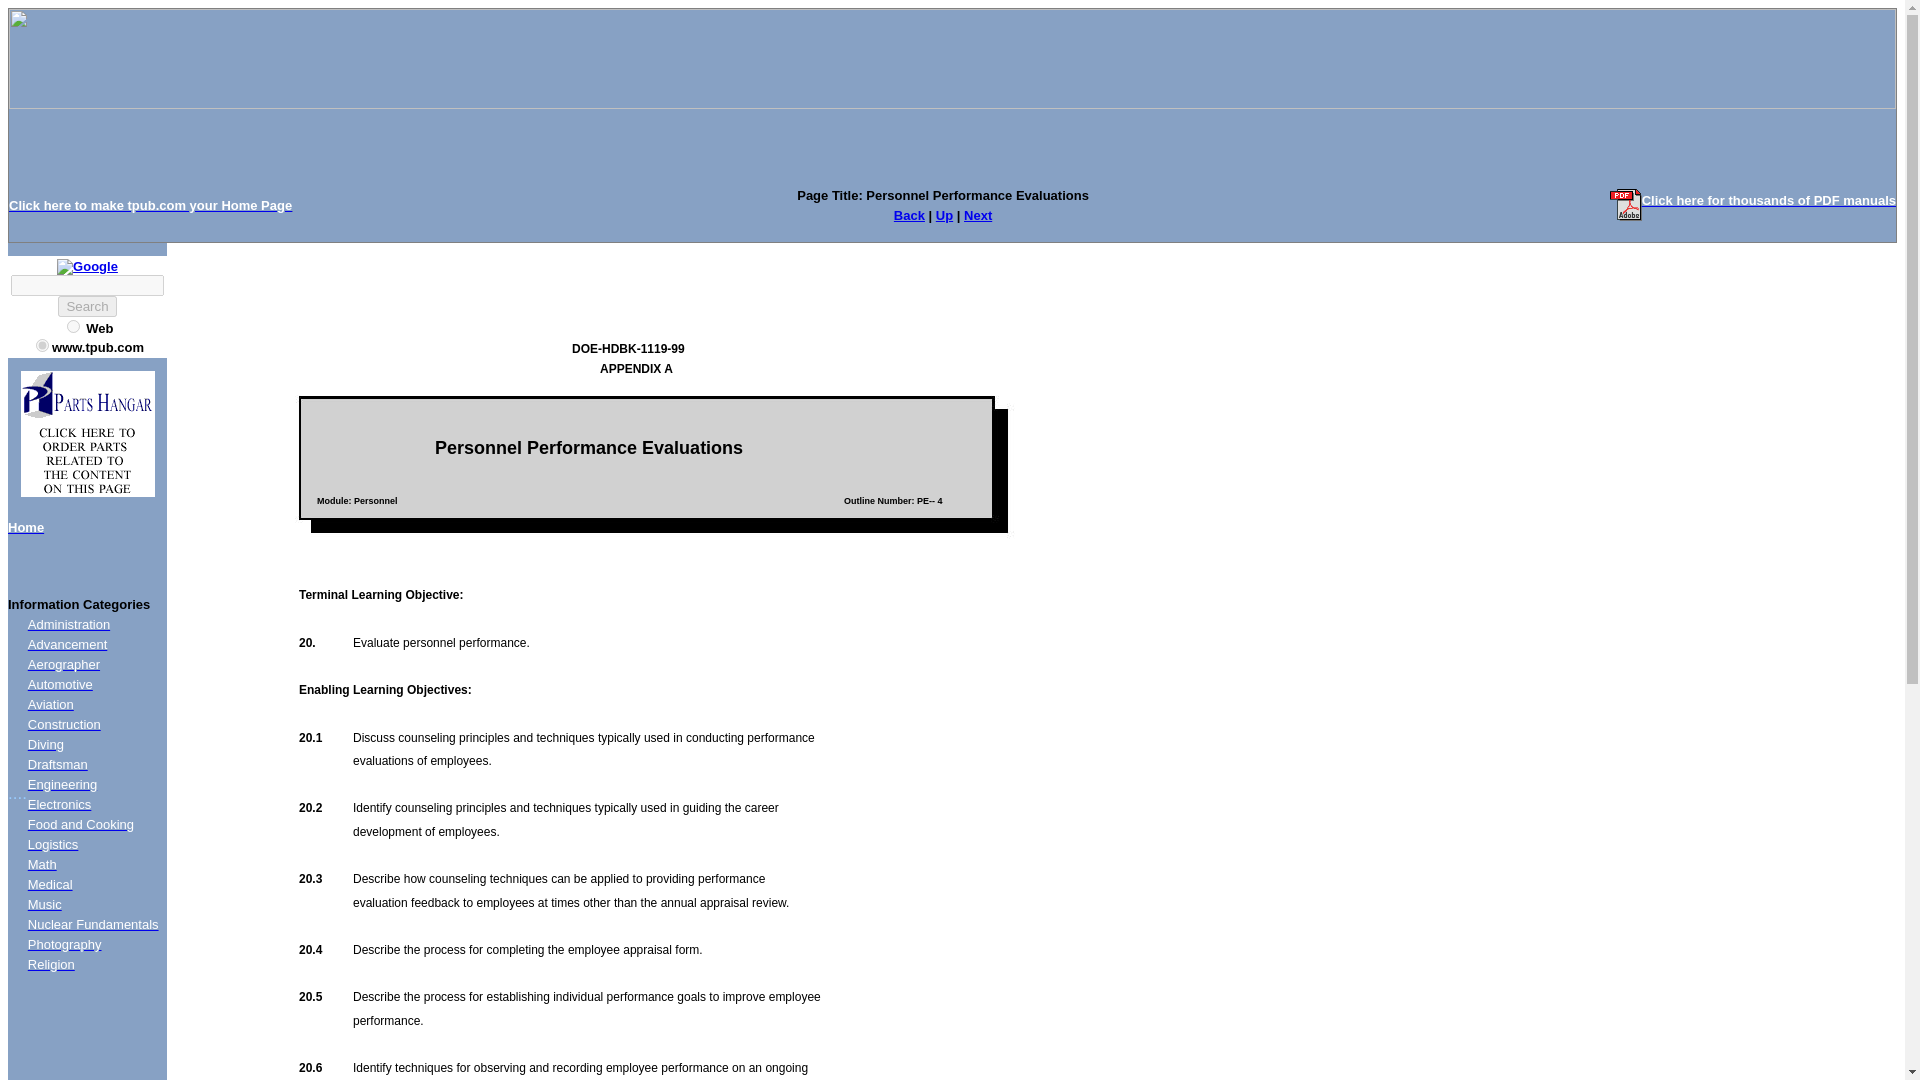 This screenshot has width=1920, height=1080. Describe the element at coordinates (50, 884) in the screenshot. I see `Medical` at that location.